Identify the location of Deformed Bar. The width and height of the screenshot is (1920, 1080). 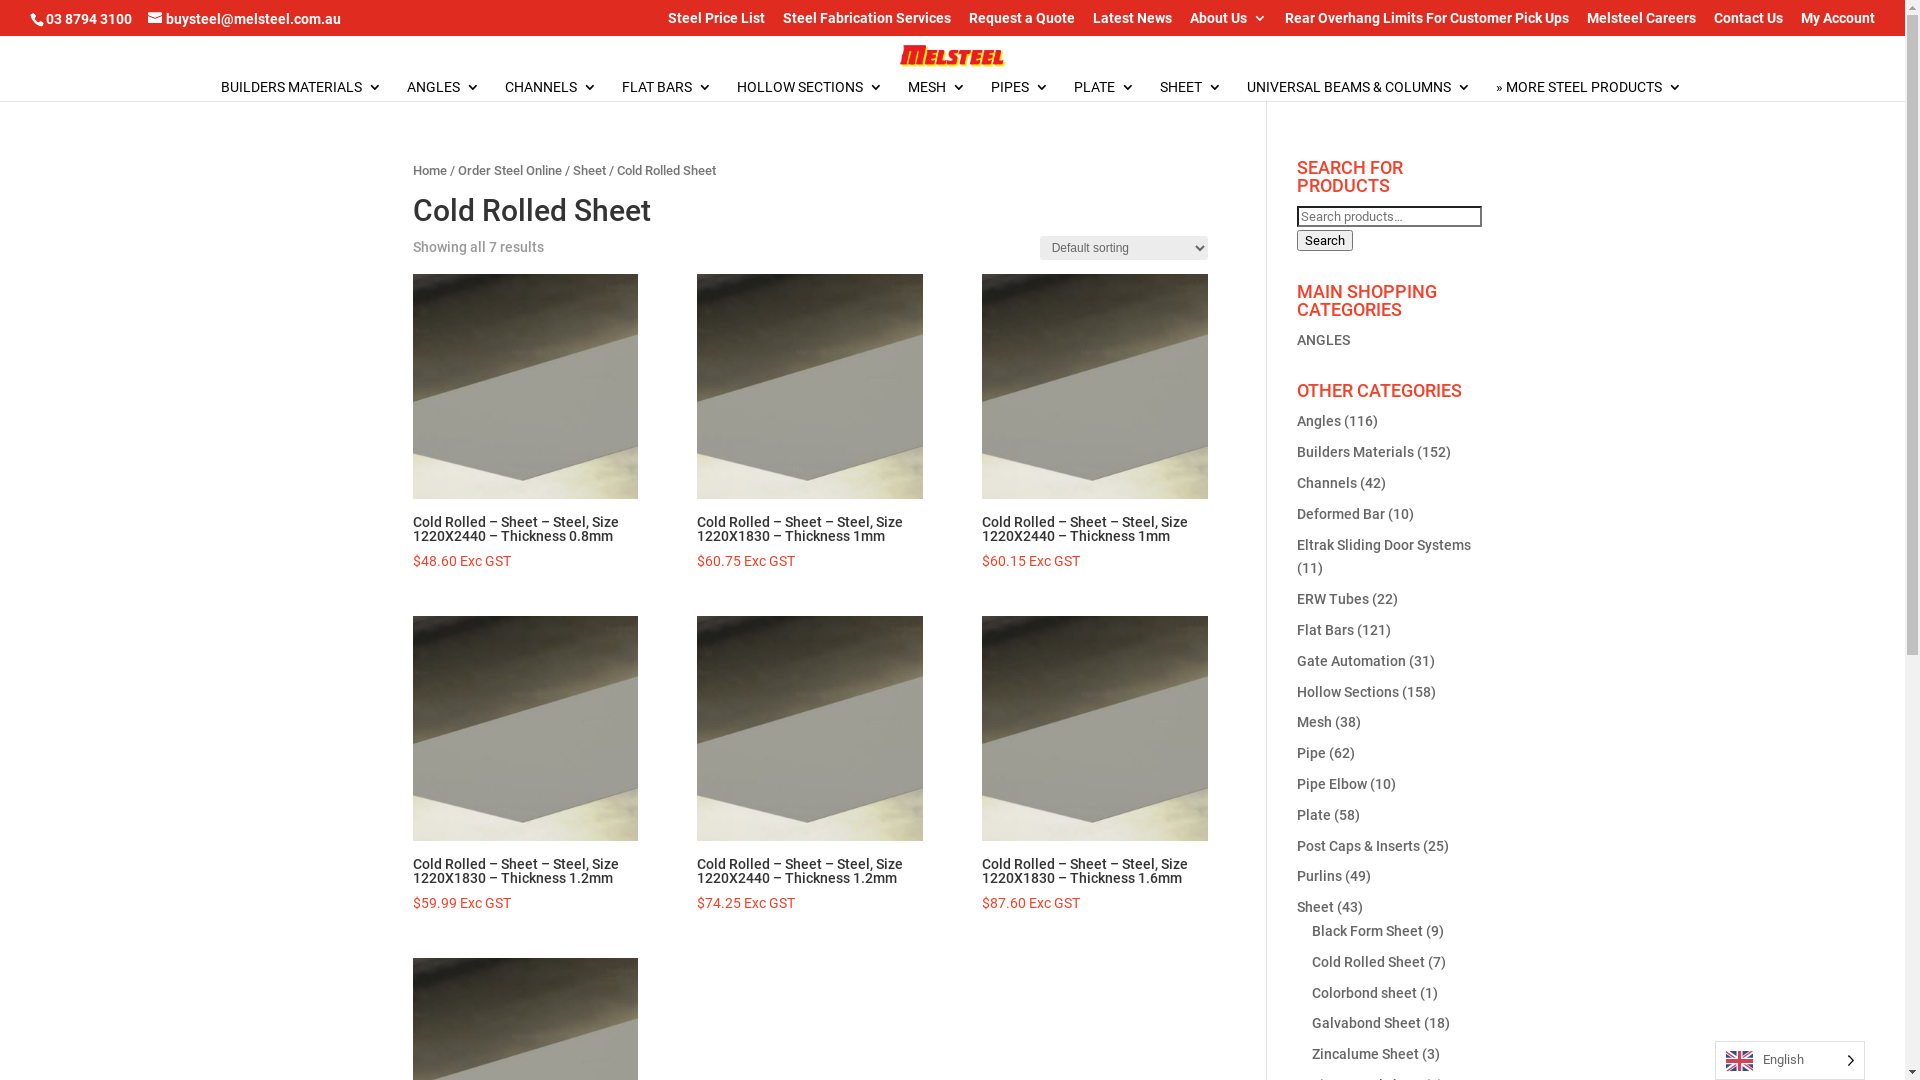
(1341, 514).